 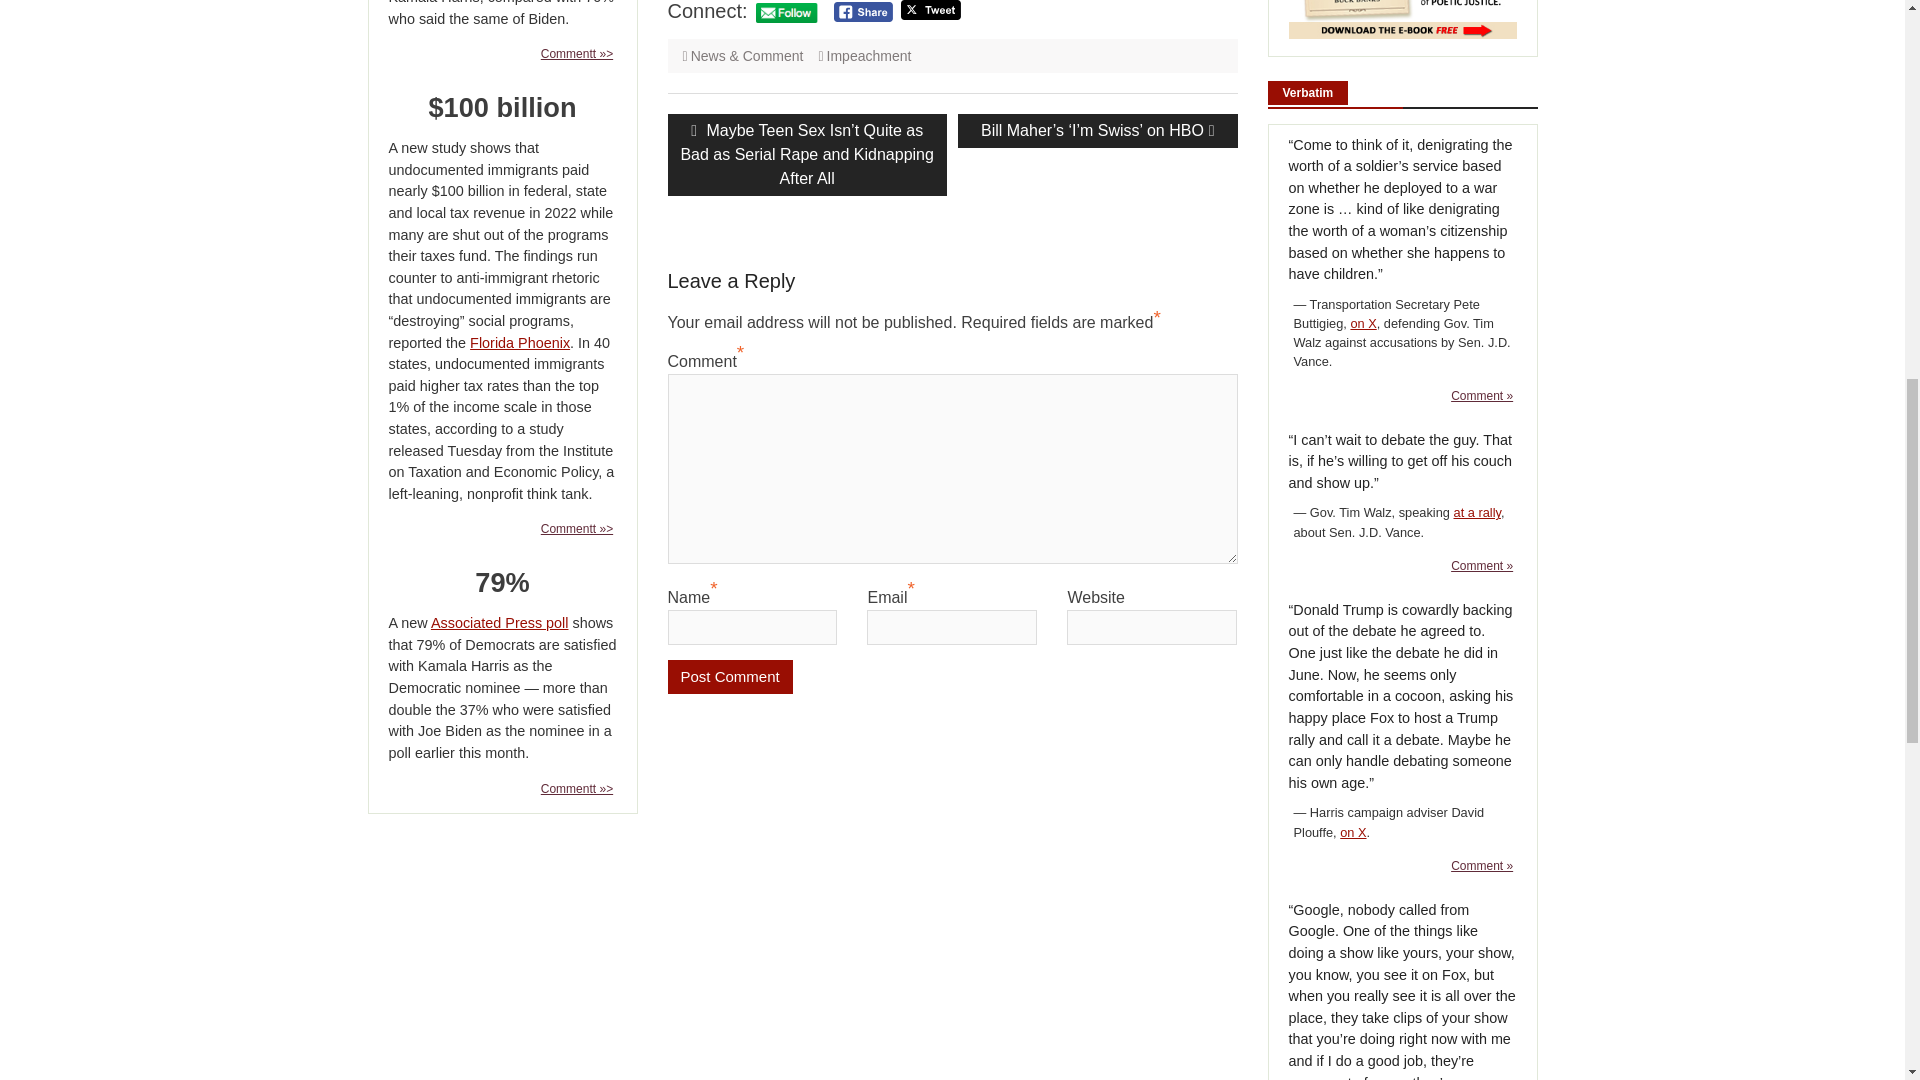 What do you see at coordinates (1482, 566) in the screenshot?
I see `Permanent Link to Walz Ready to Debate Vance` at bounding box center [1482, 566].